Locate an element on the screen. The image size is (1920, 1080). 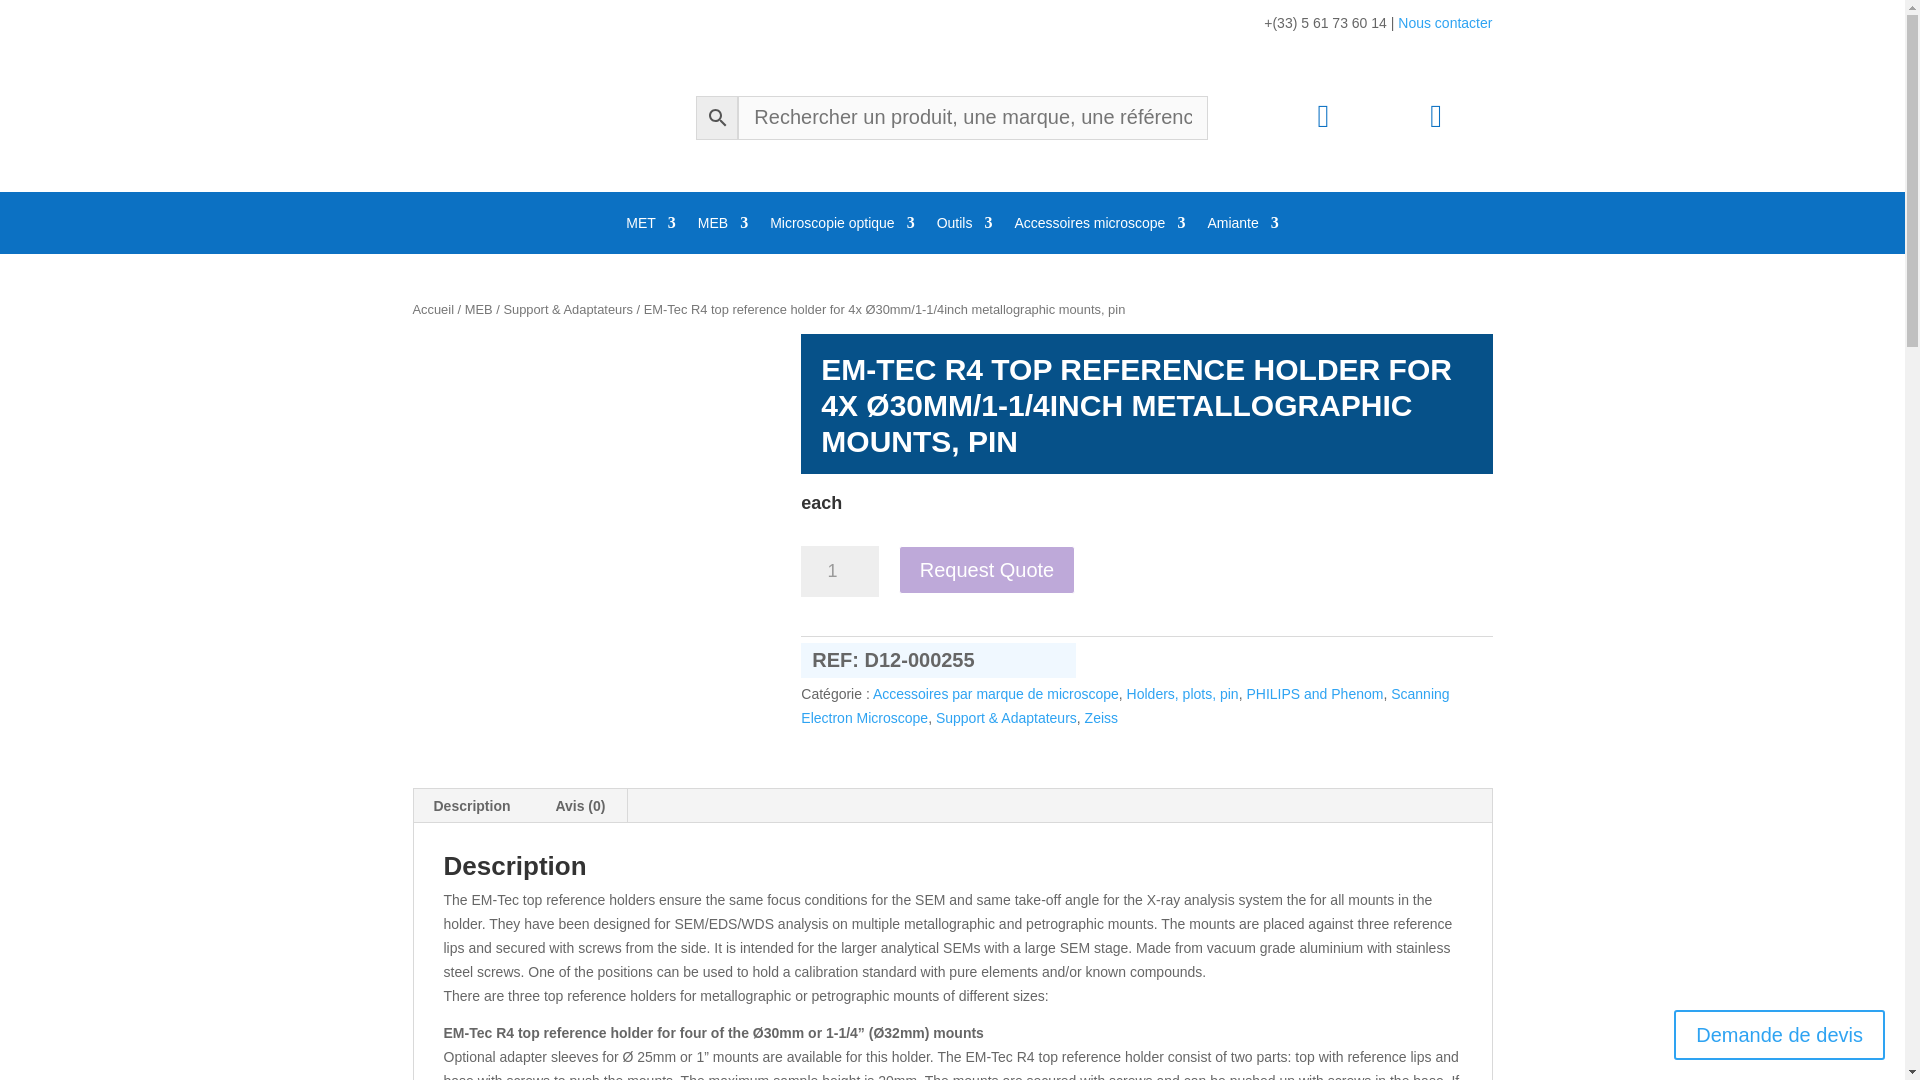
Logo Delta Microsocopies is located at coordinates (462, 118).